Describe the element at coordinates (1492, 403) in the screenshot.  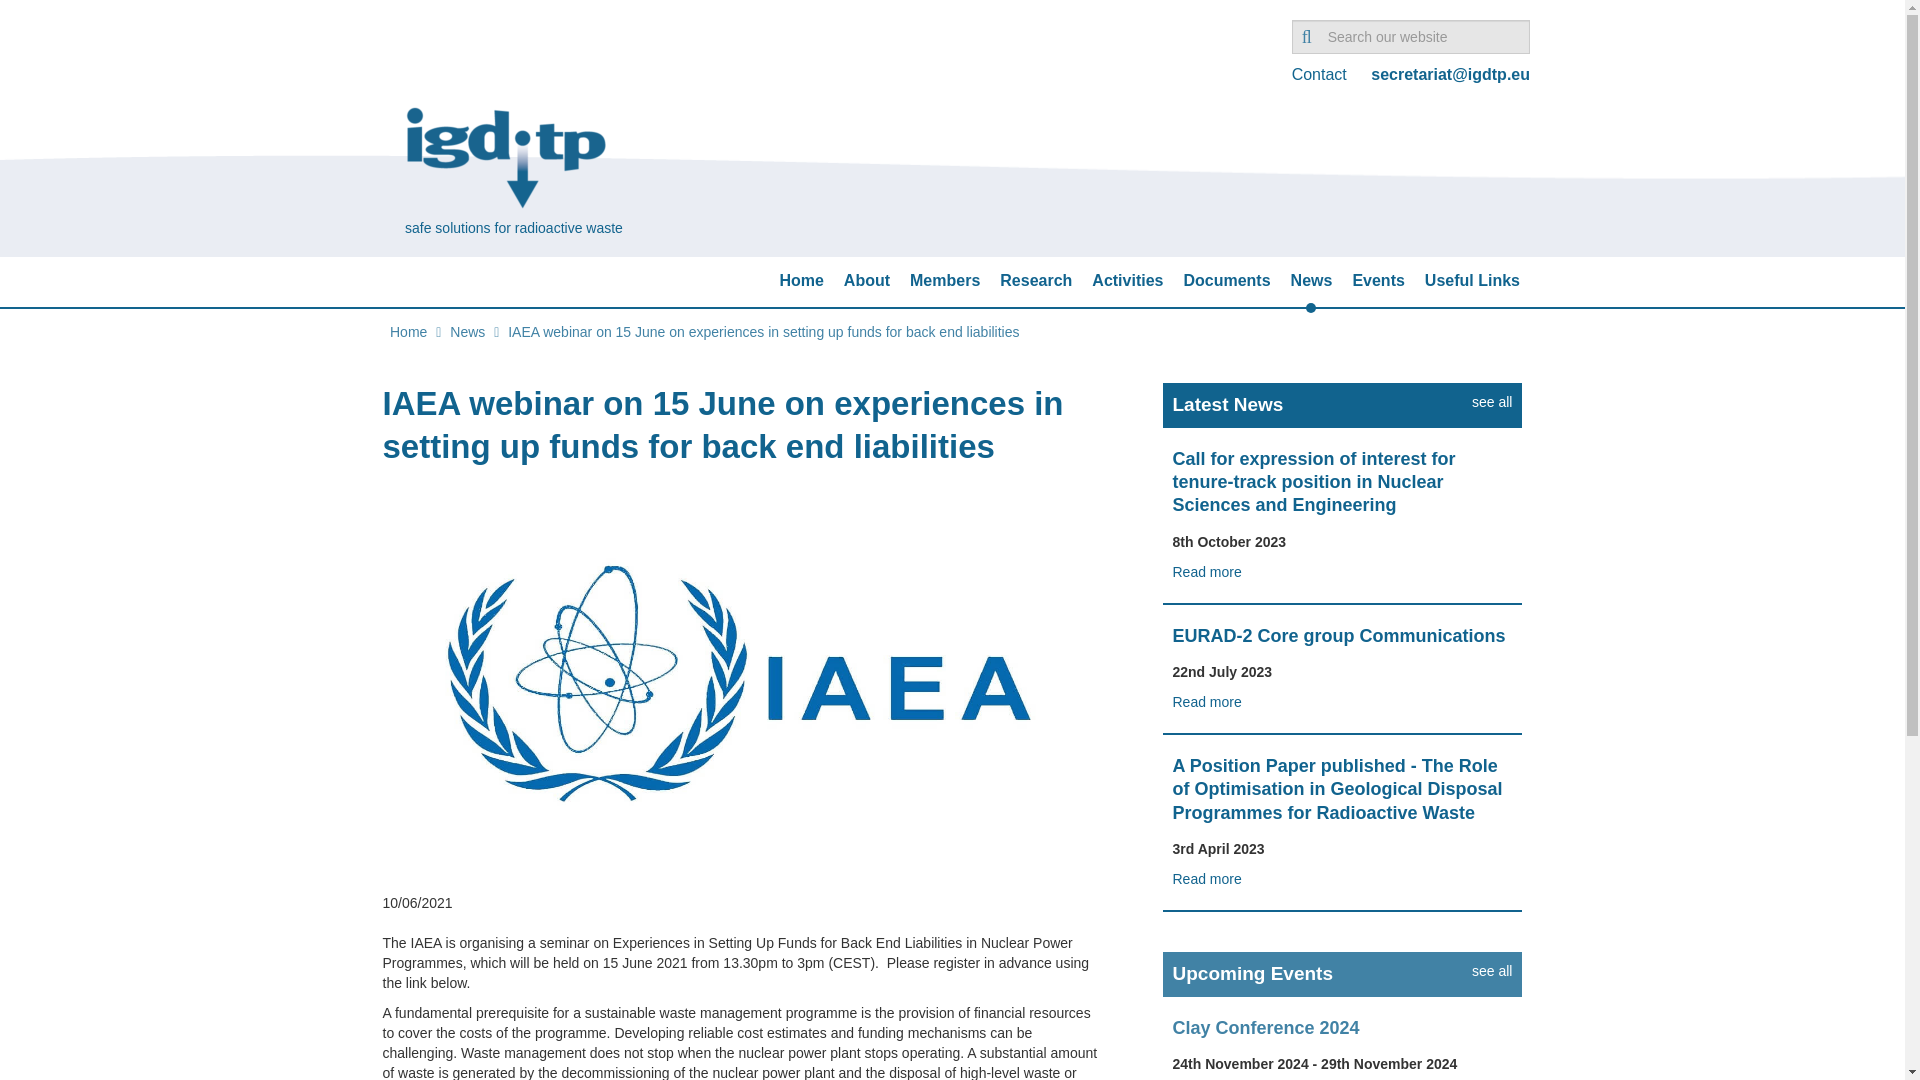
I see `see all` at that location.